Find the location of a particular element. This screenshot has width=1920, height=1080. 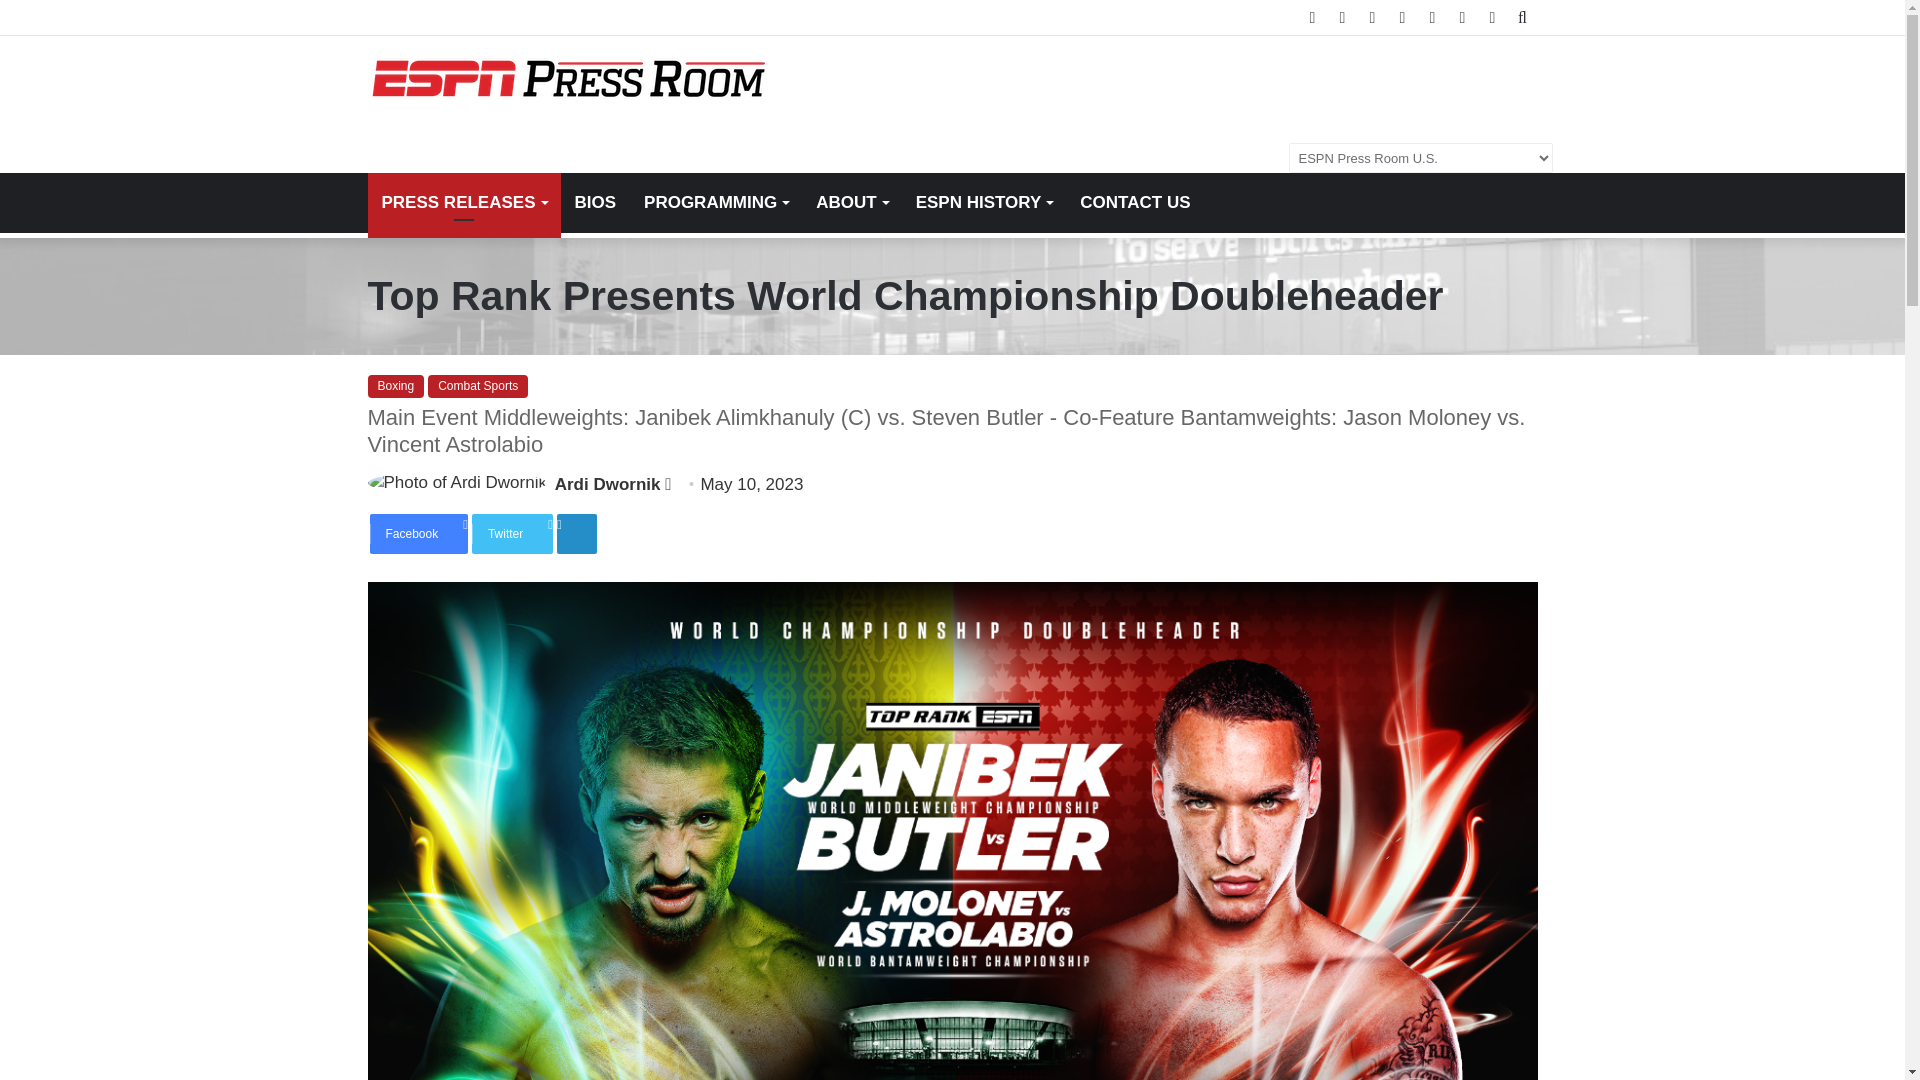

LinkedIn is located at coordinates (576, 534).